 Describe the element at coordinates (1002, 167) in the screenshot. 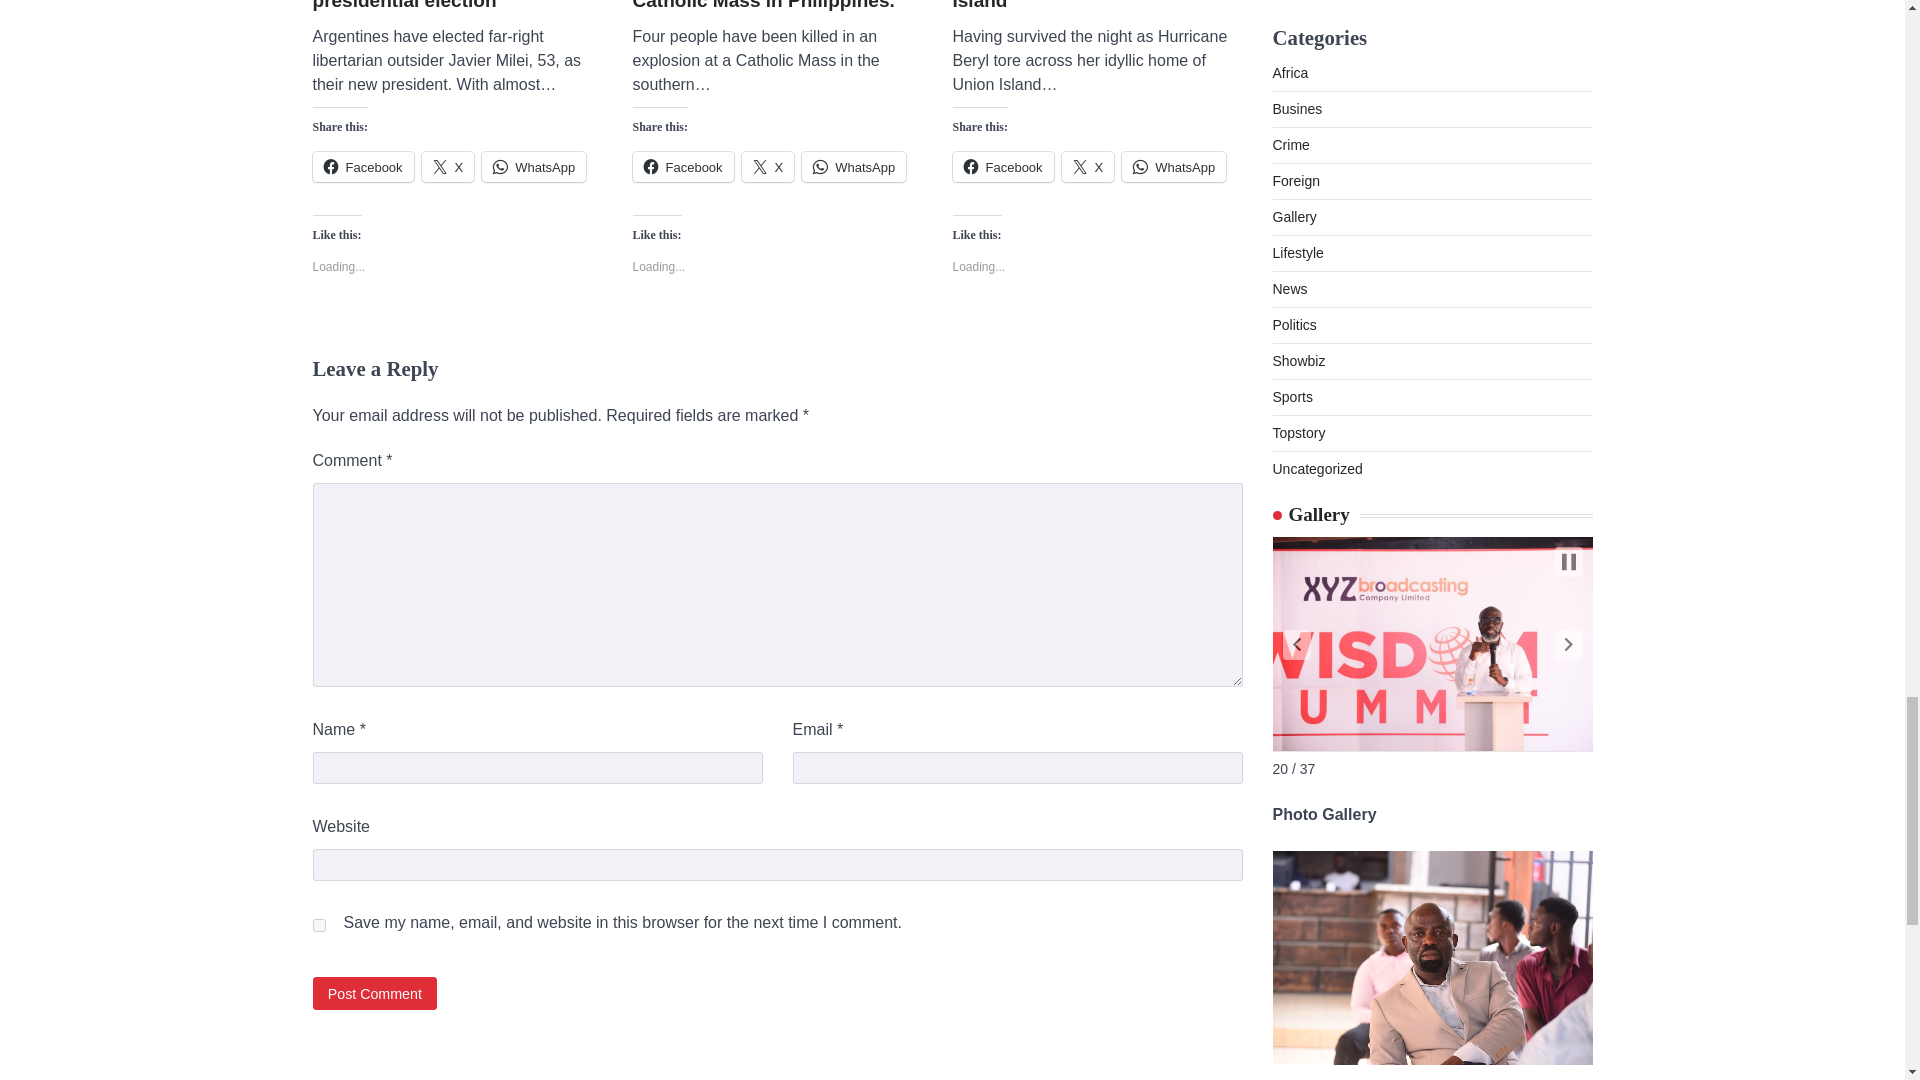

I see `Click to share on Facebook` at that location.